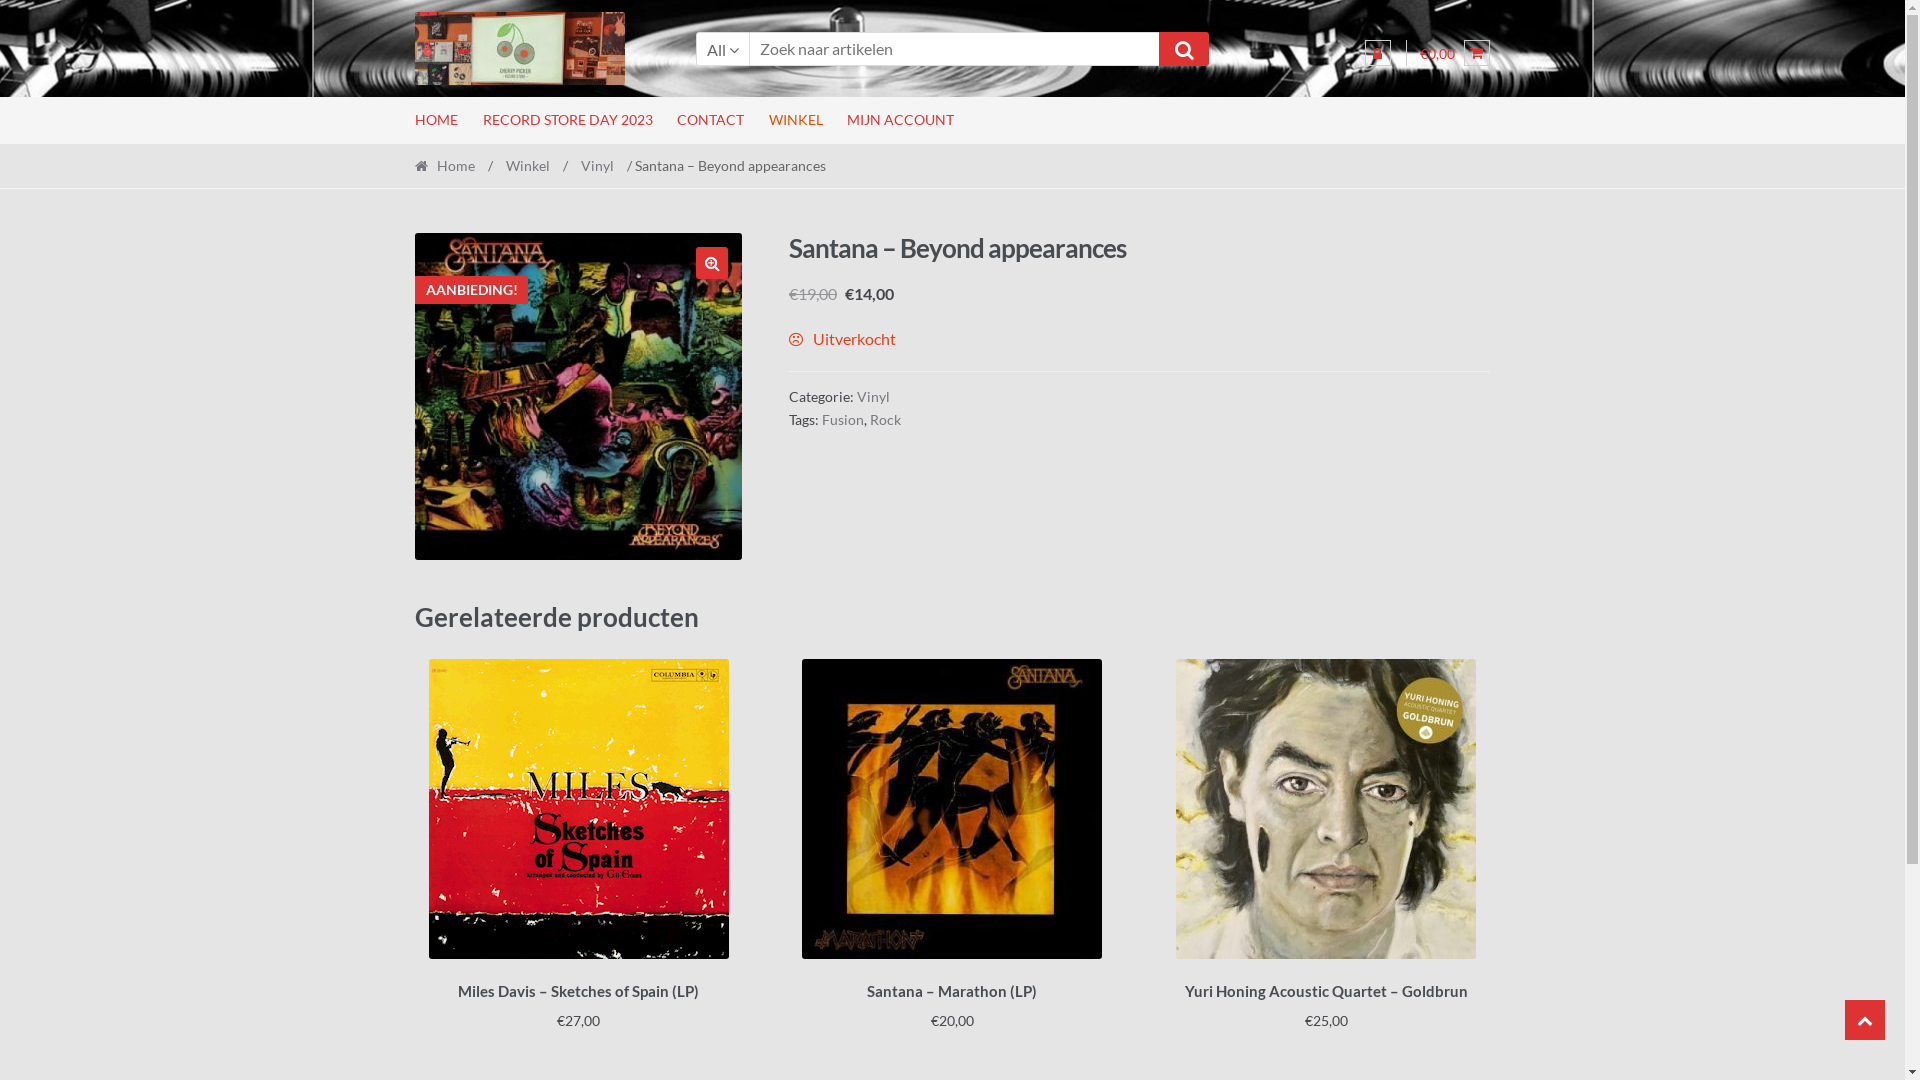 The image size is (1920, 1080). I want to click on Winkel, so click(528, 166).